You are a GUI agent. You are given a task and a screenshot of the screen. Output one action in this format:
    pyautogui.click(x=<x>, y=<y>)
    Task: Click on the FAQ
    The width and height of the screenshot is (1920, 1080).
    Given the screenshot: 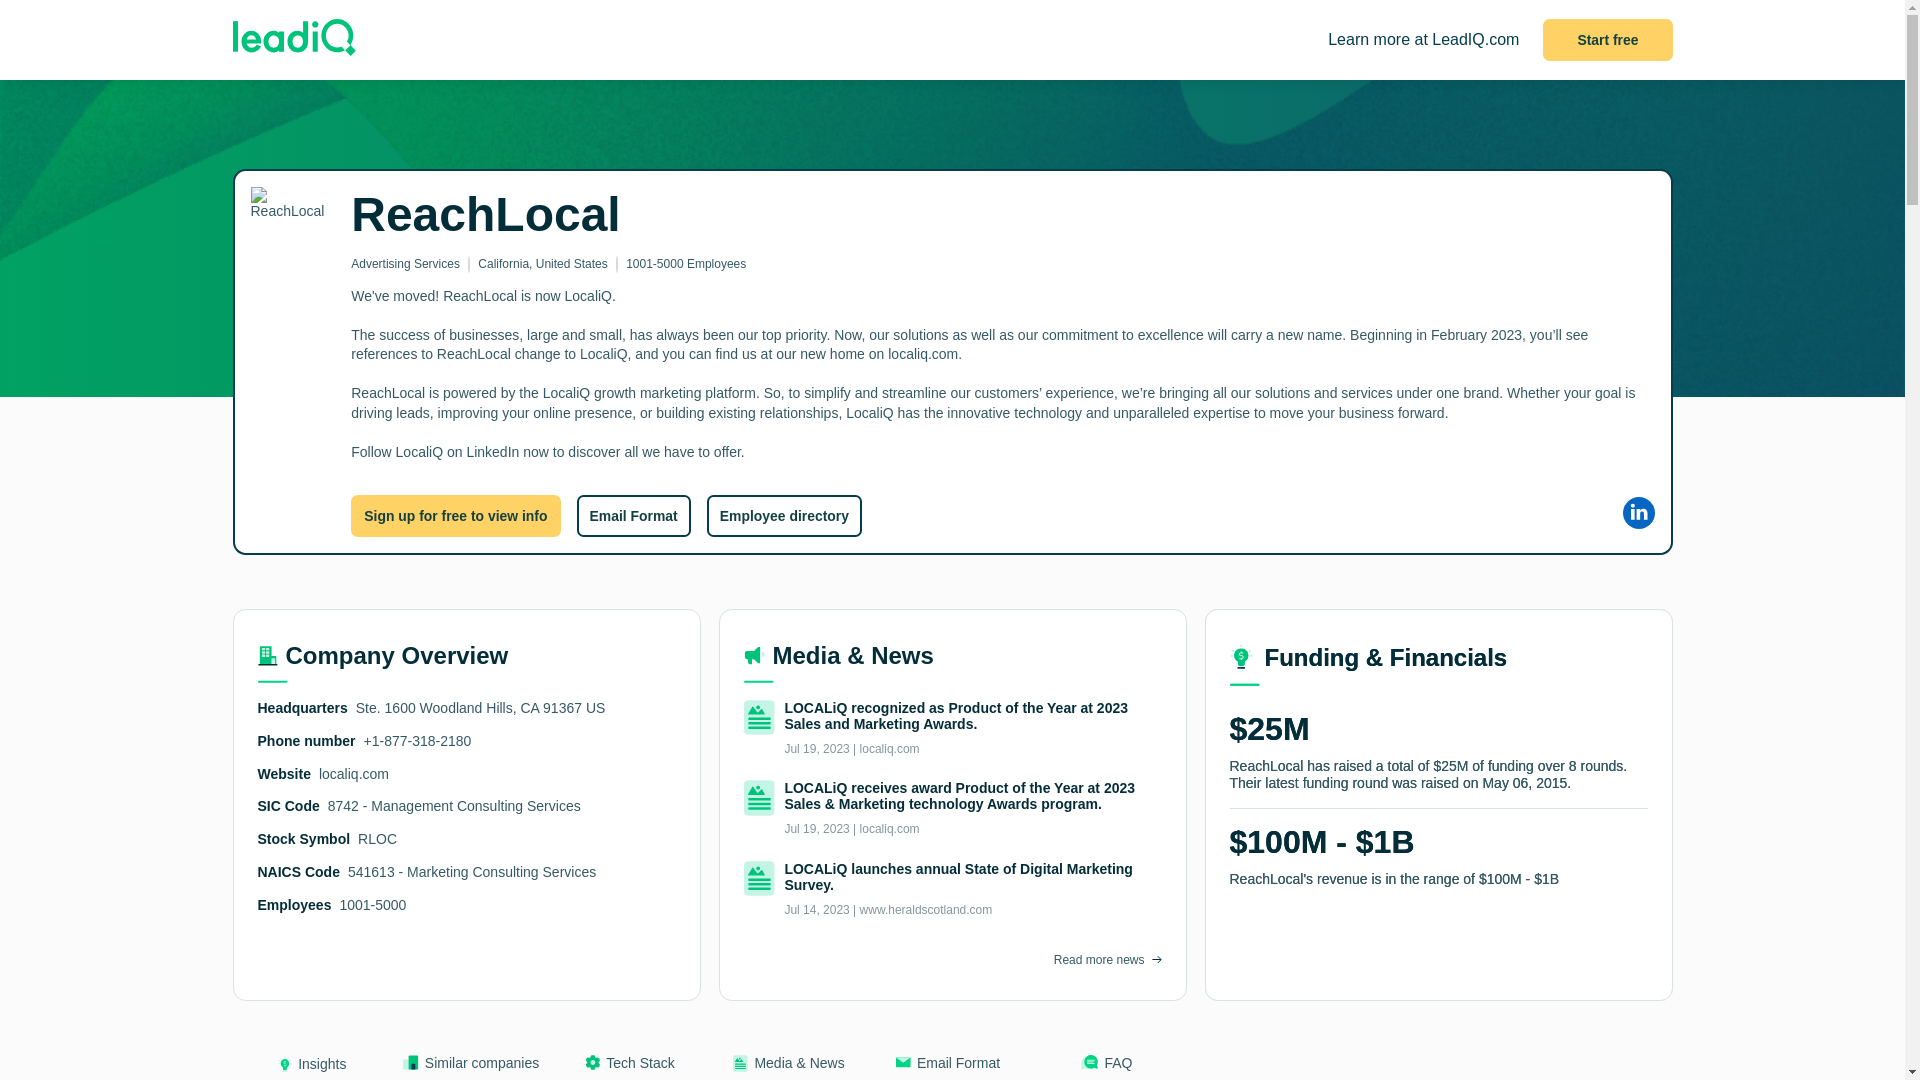 What is the action you would take?
    pyautogui.click(x=1106, y=1068)
    